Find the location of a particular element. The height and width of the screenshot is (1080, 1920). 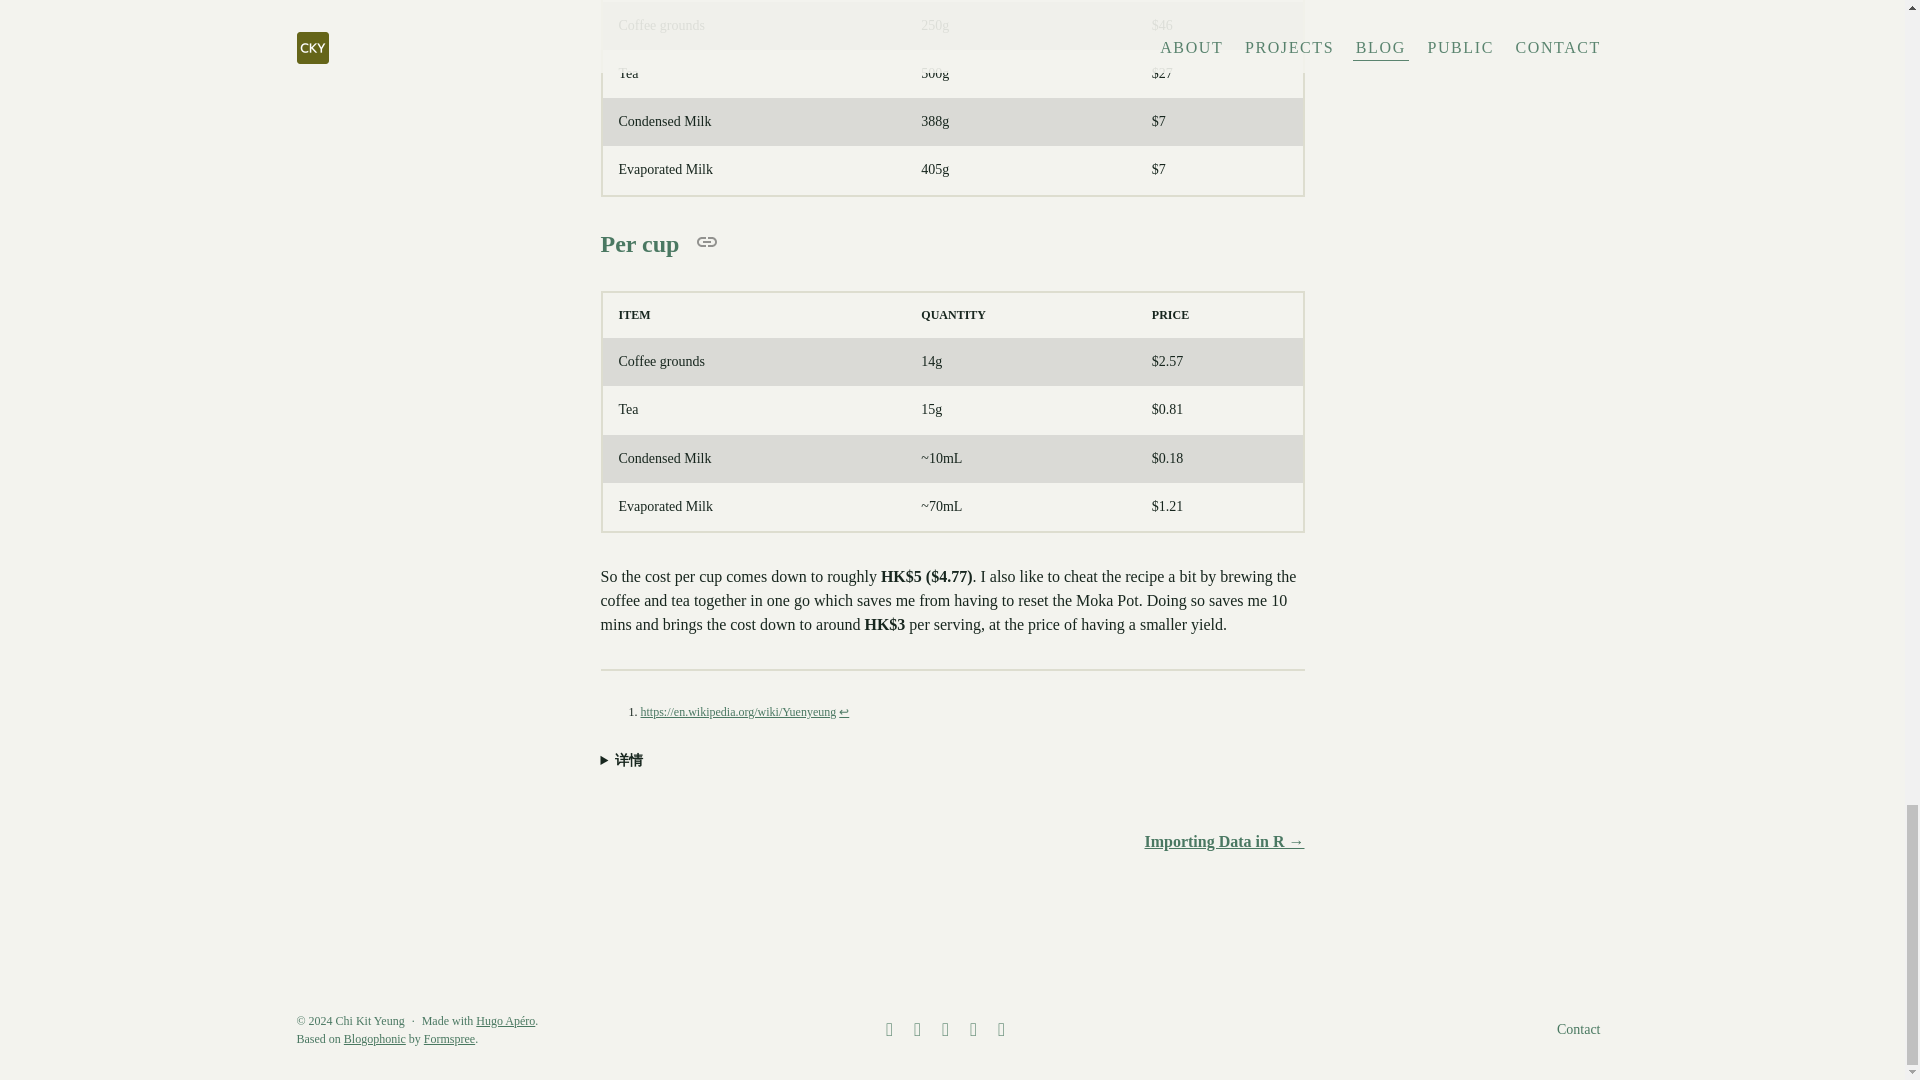

Contact form is located at coordinates (1578, 1030).